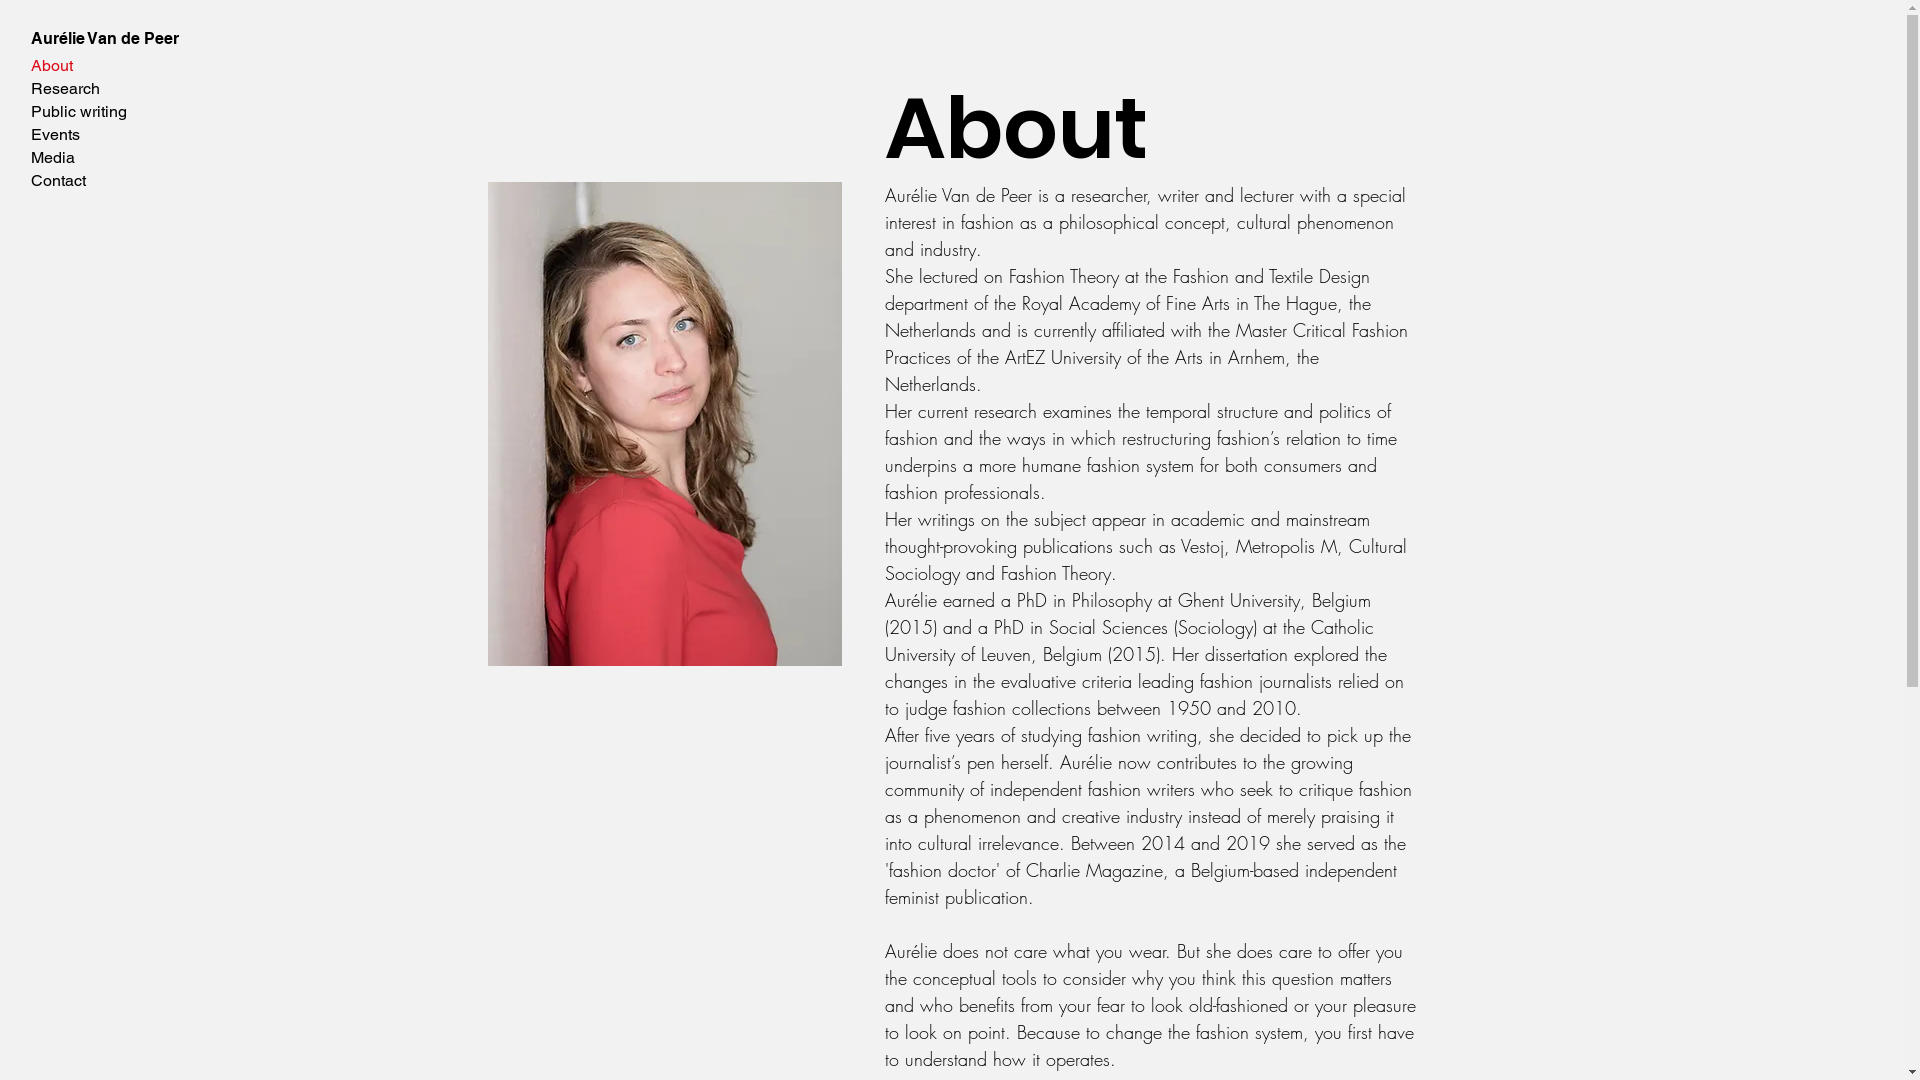 The width and height of the screenshot is (1920, 1080). I want to click on Research, so click(104, 88).